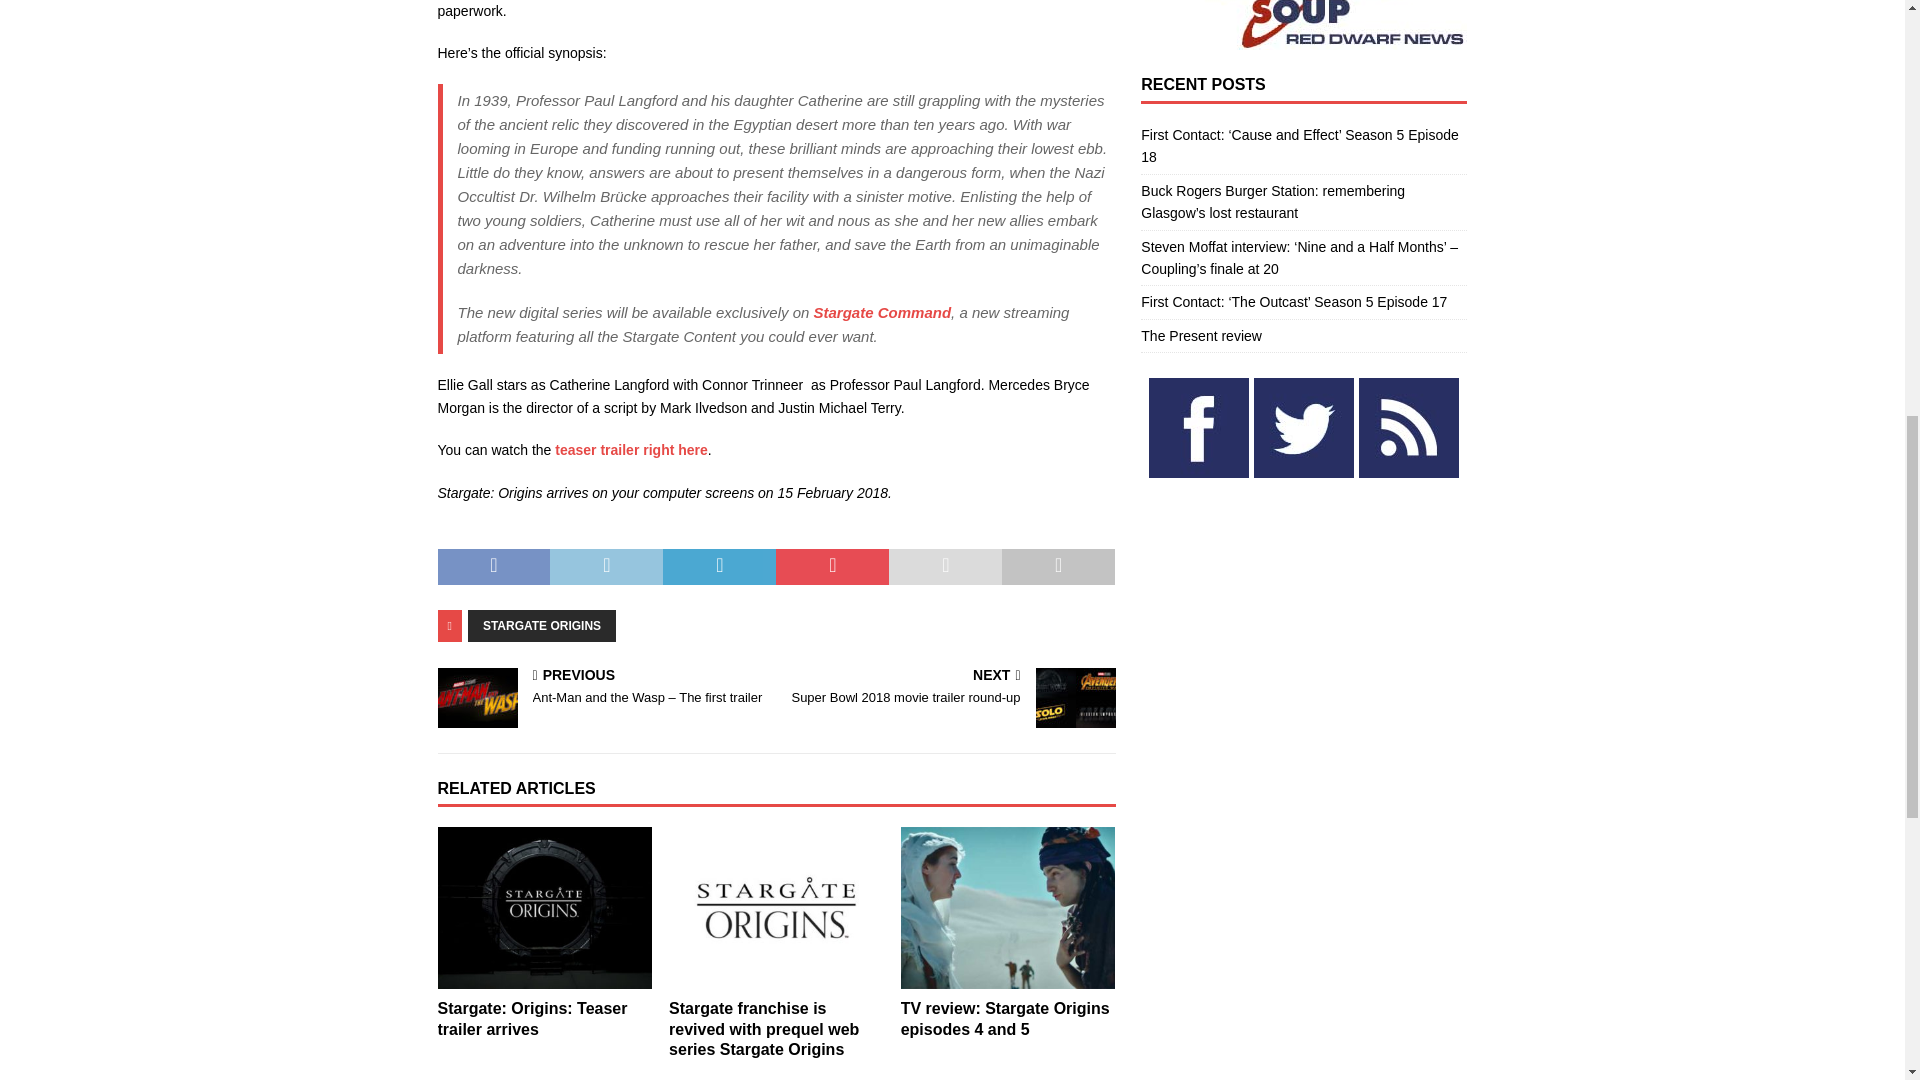 The height and width of the screenshot is (1080, 1920). I want to click on teaser trailer right here, so click(631, 449).